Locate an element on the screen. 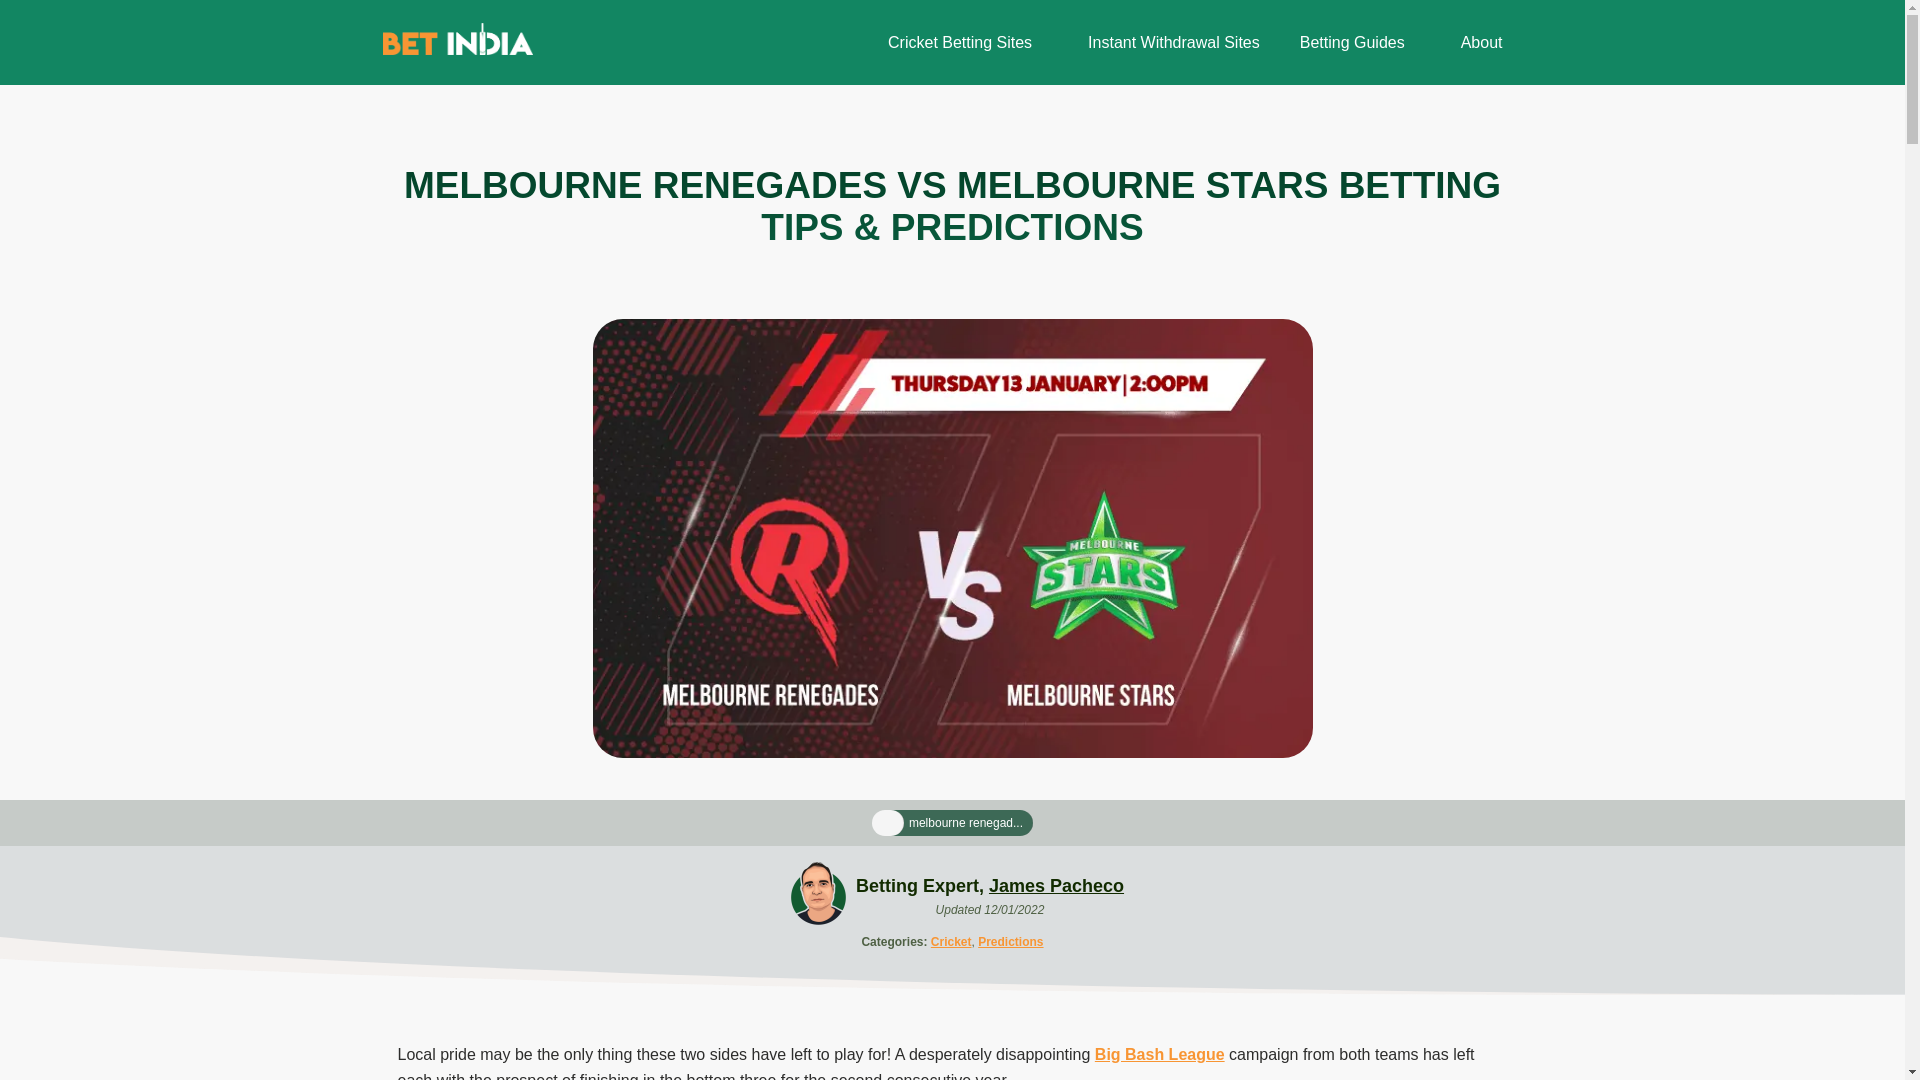 The height and width of the screenshot is (1080, 1920). Predictions is located at coordinates (1010, 942).